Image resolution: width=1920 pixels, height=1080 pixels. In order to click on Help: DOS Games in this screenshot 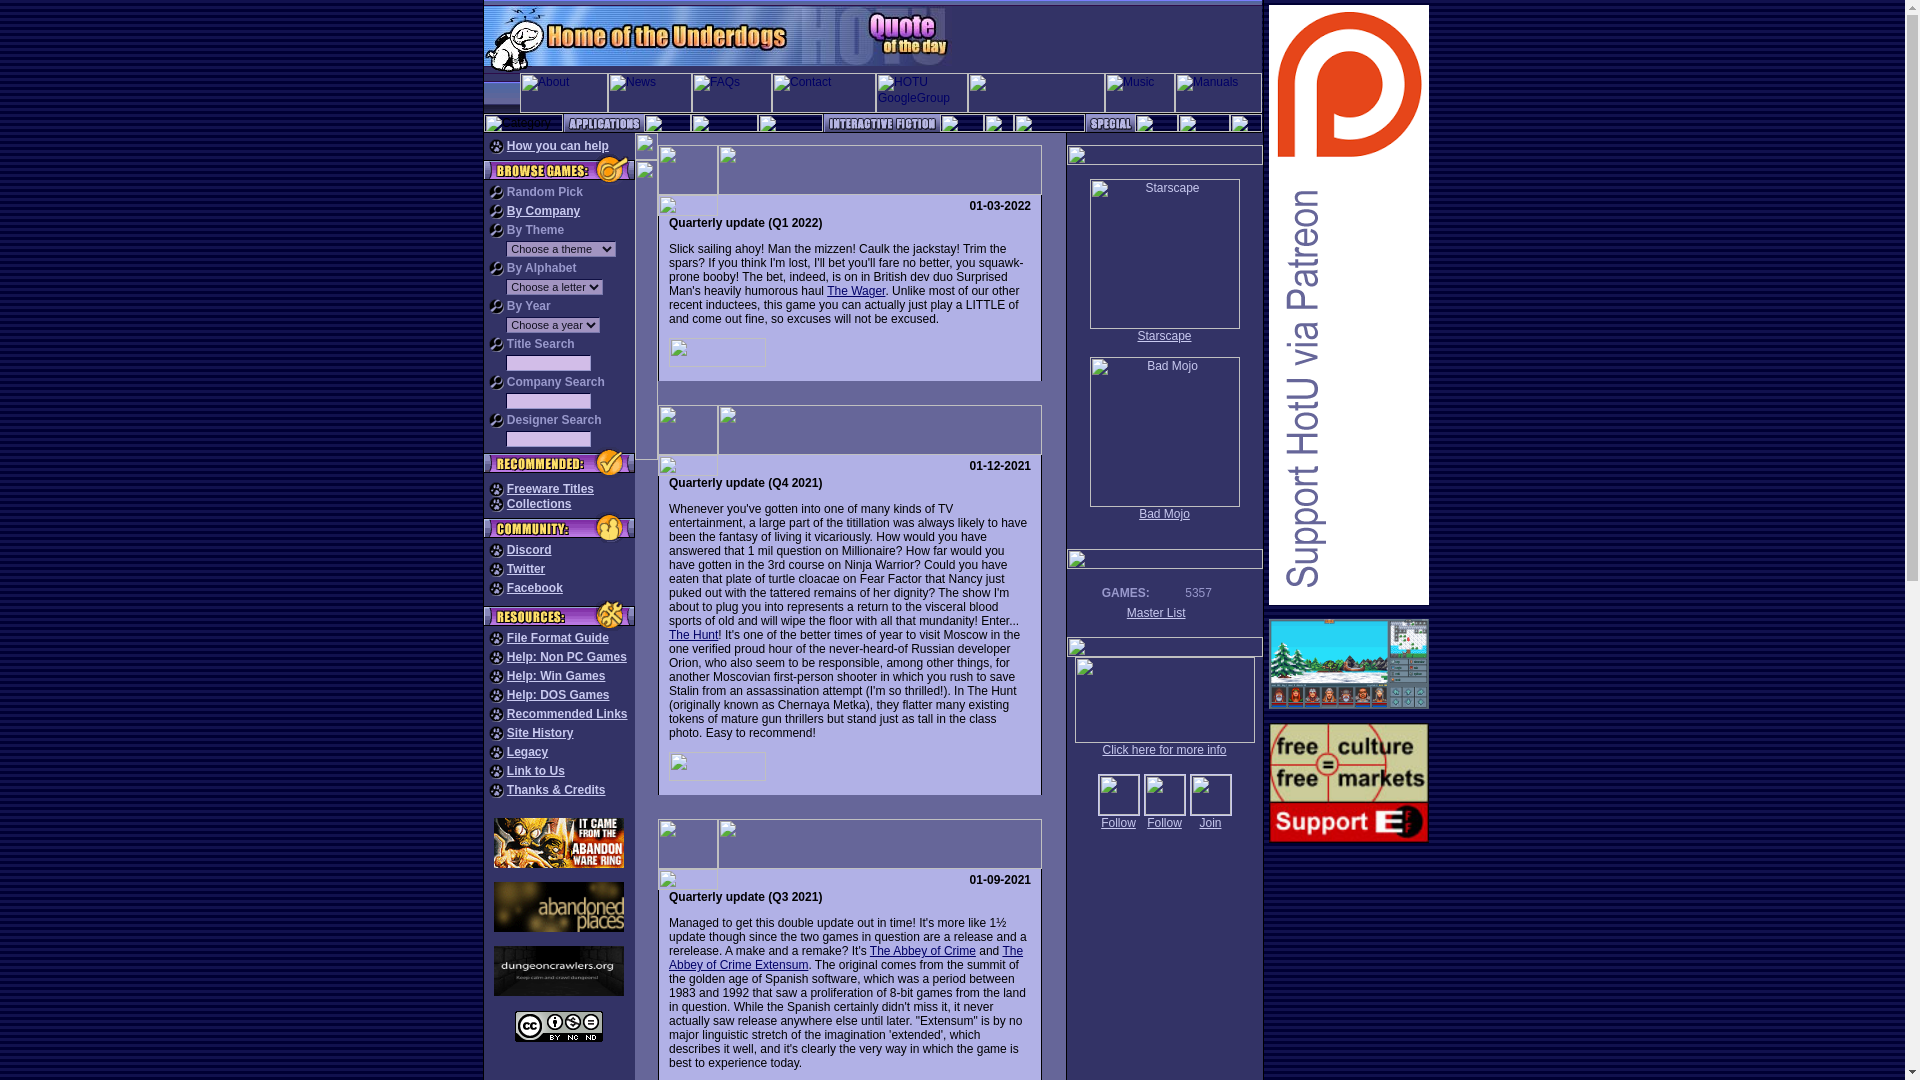, I will do `click(558, 694)`.